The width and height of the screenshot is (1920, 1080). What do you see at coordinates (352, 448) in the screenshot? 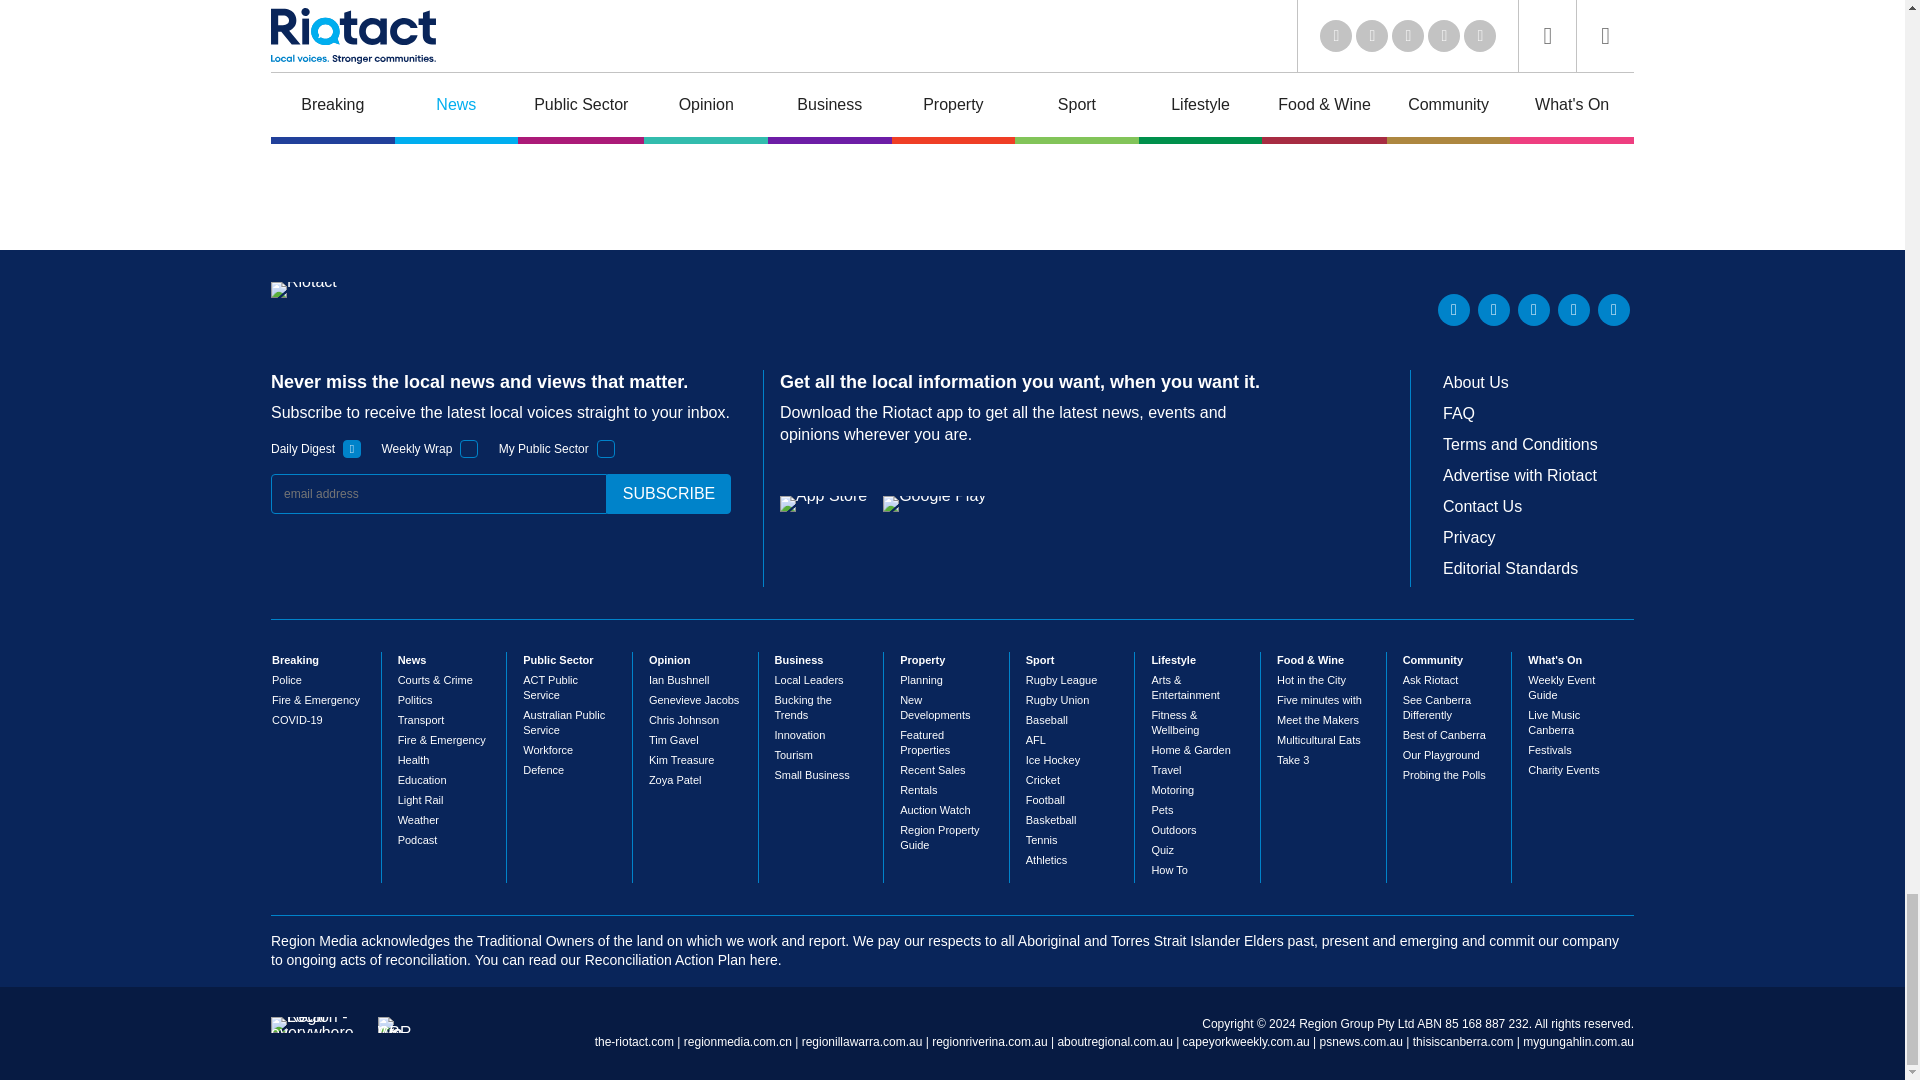
I see `1` at bounding box center [352, 448].